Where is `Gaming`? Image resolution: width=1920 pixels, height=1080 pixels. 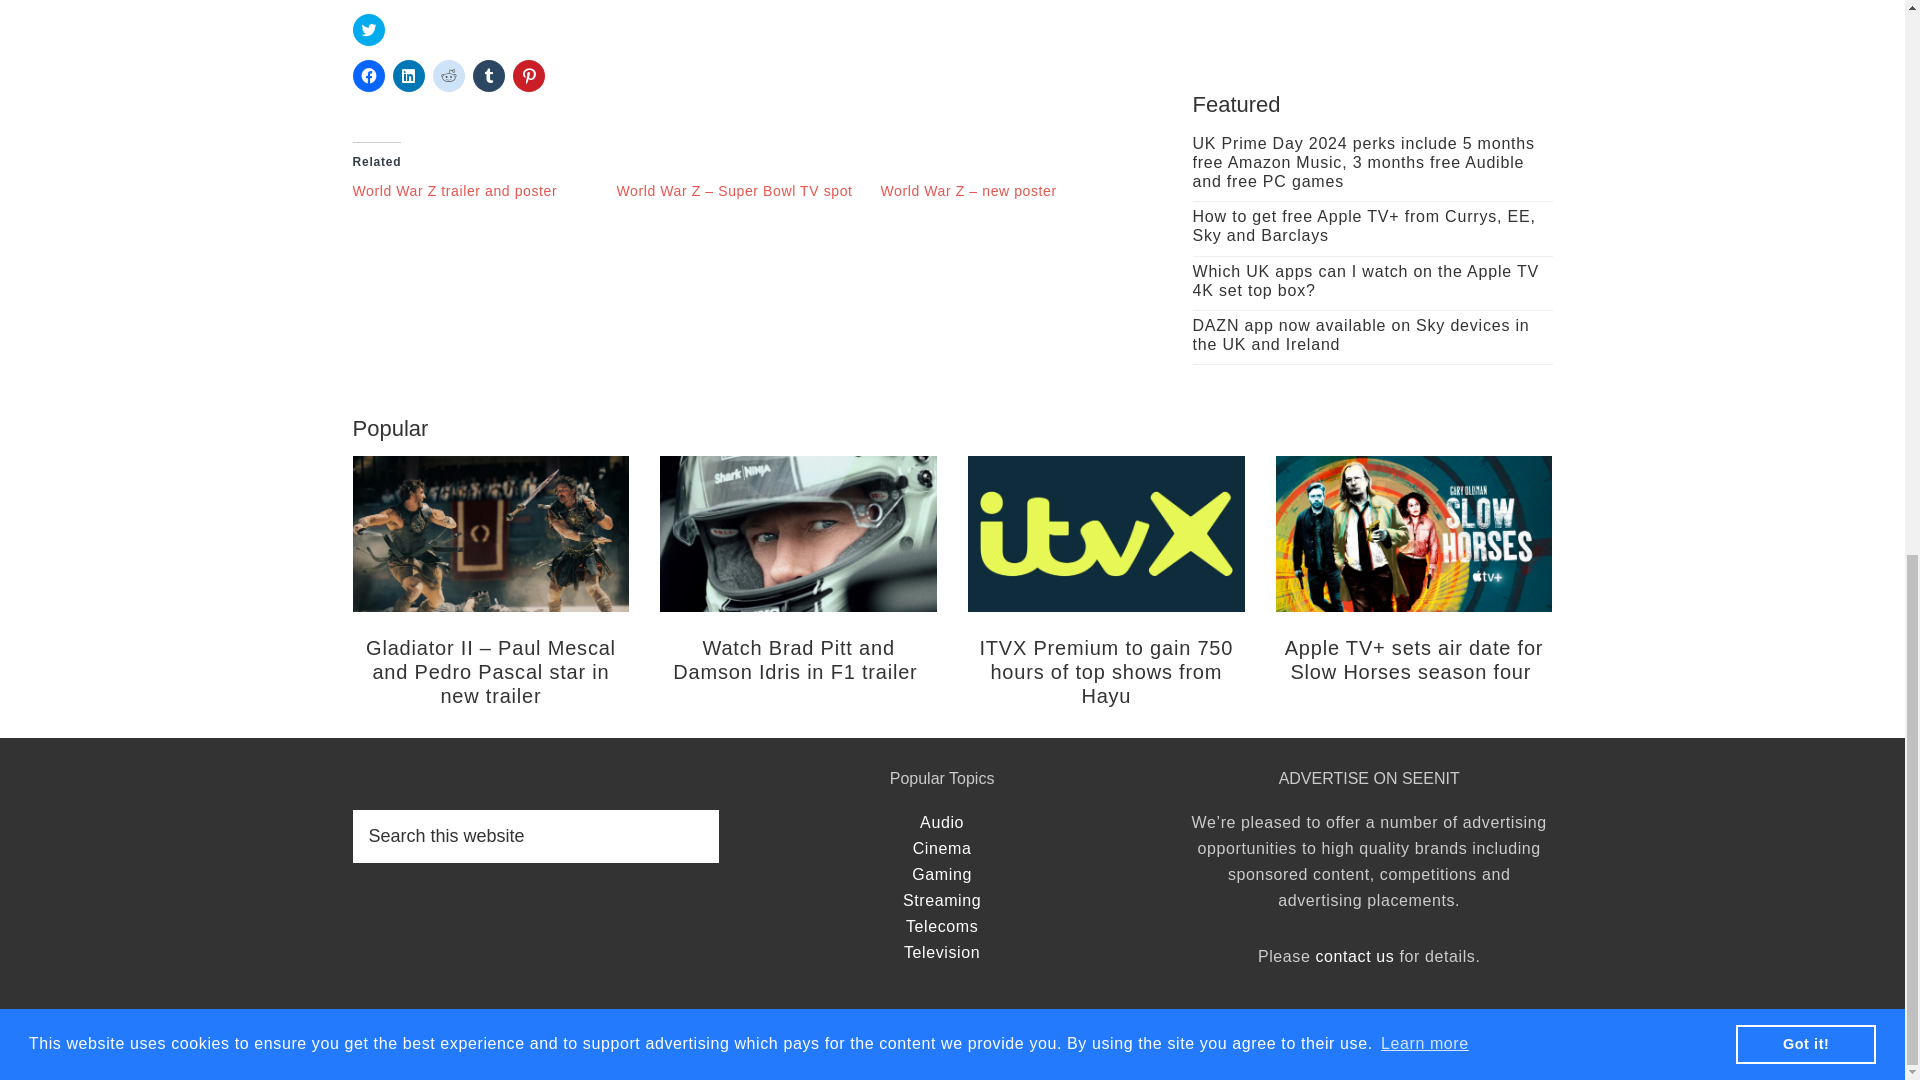 Gaming is located at coordinates (942, 874).